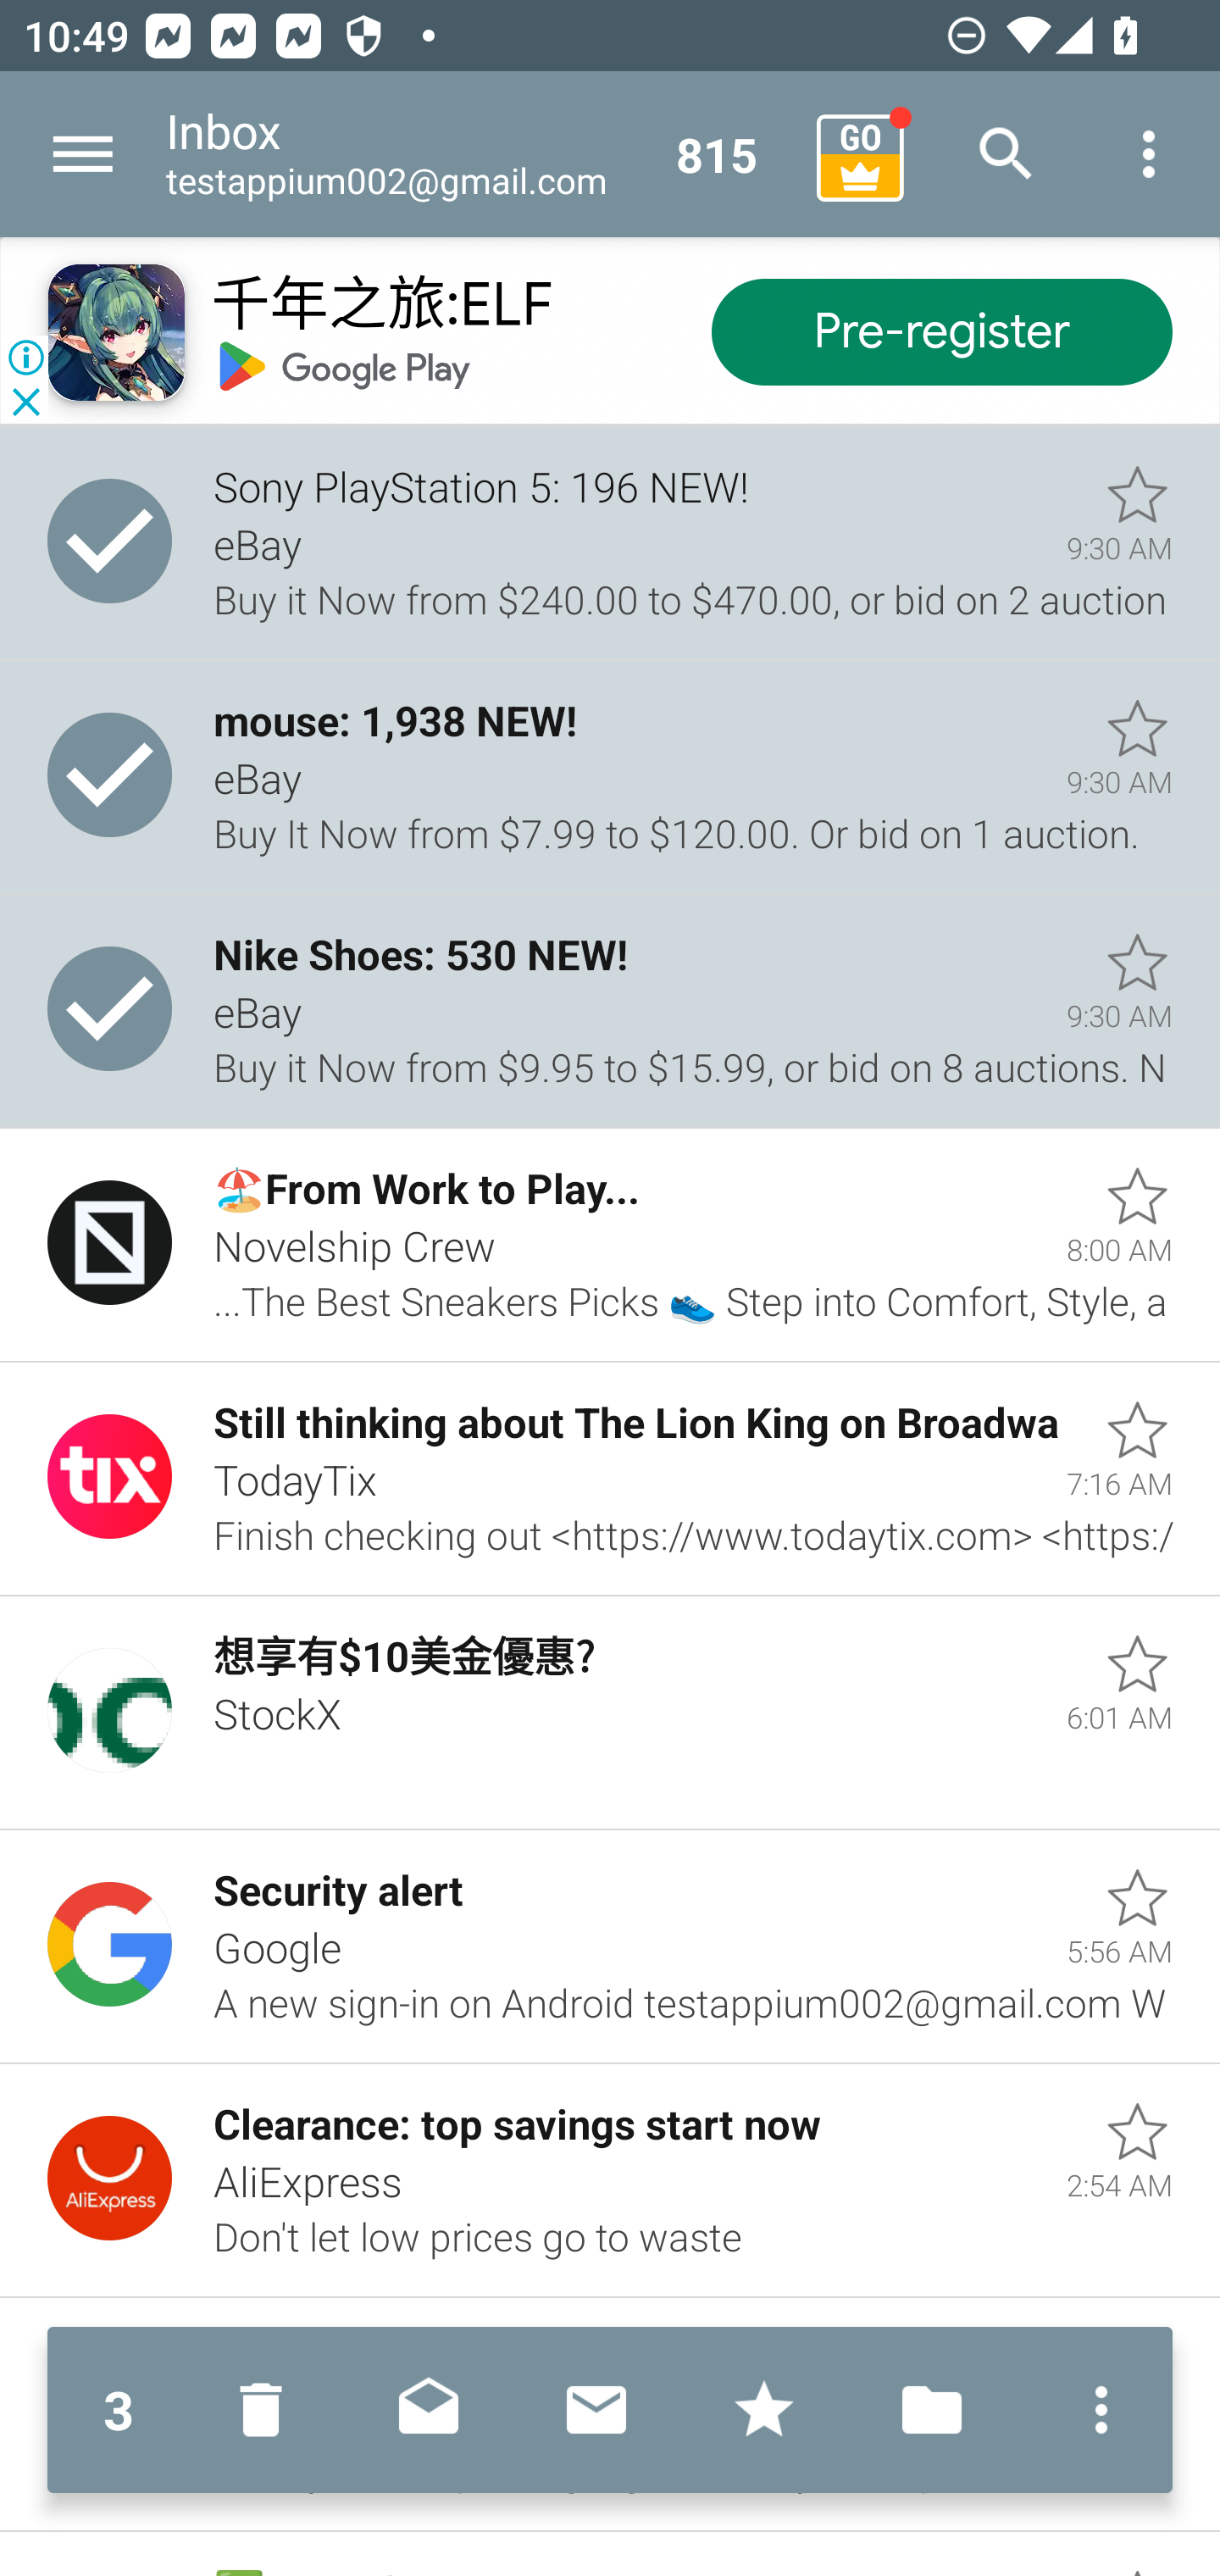 This screenshot has height=2576, width=1220. Describe the element at coordinates (610, 1713) in the screenshot. I see `Unread, 想享有$10美金優惠?, StockX, 6:01 AM` at that location.